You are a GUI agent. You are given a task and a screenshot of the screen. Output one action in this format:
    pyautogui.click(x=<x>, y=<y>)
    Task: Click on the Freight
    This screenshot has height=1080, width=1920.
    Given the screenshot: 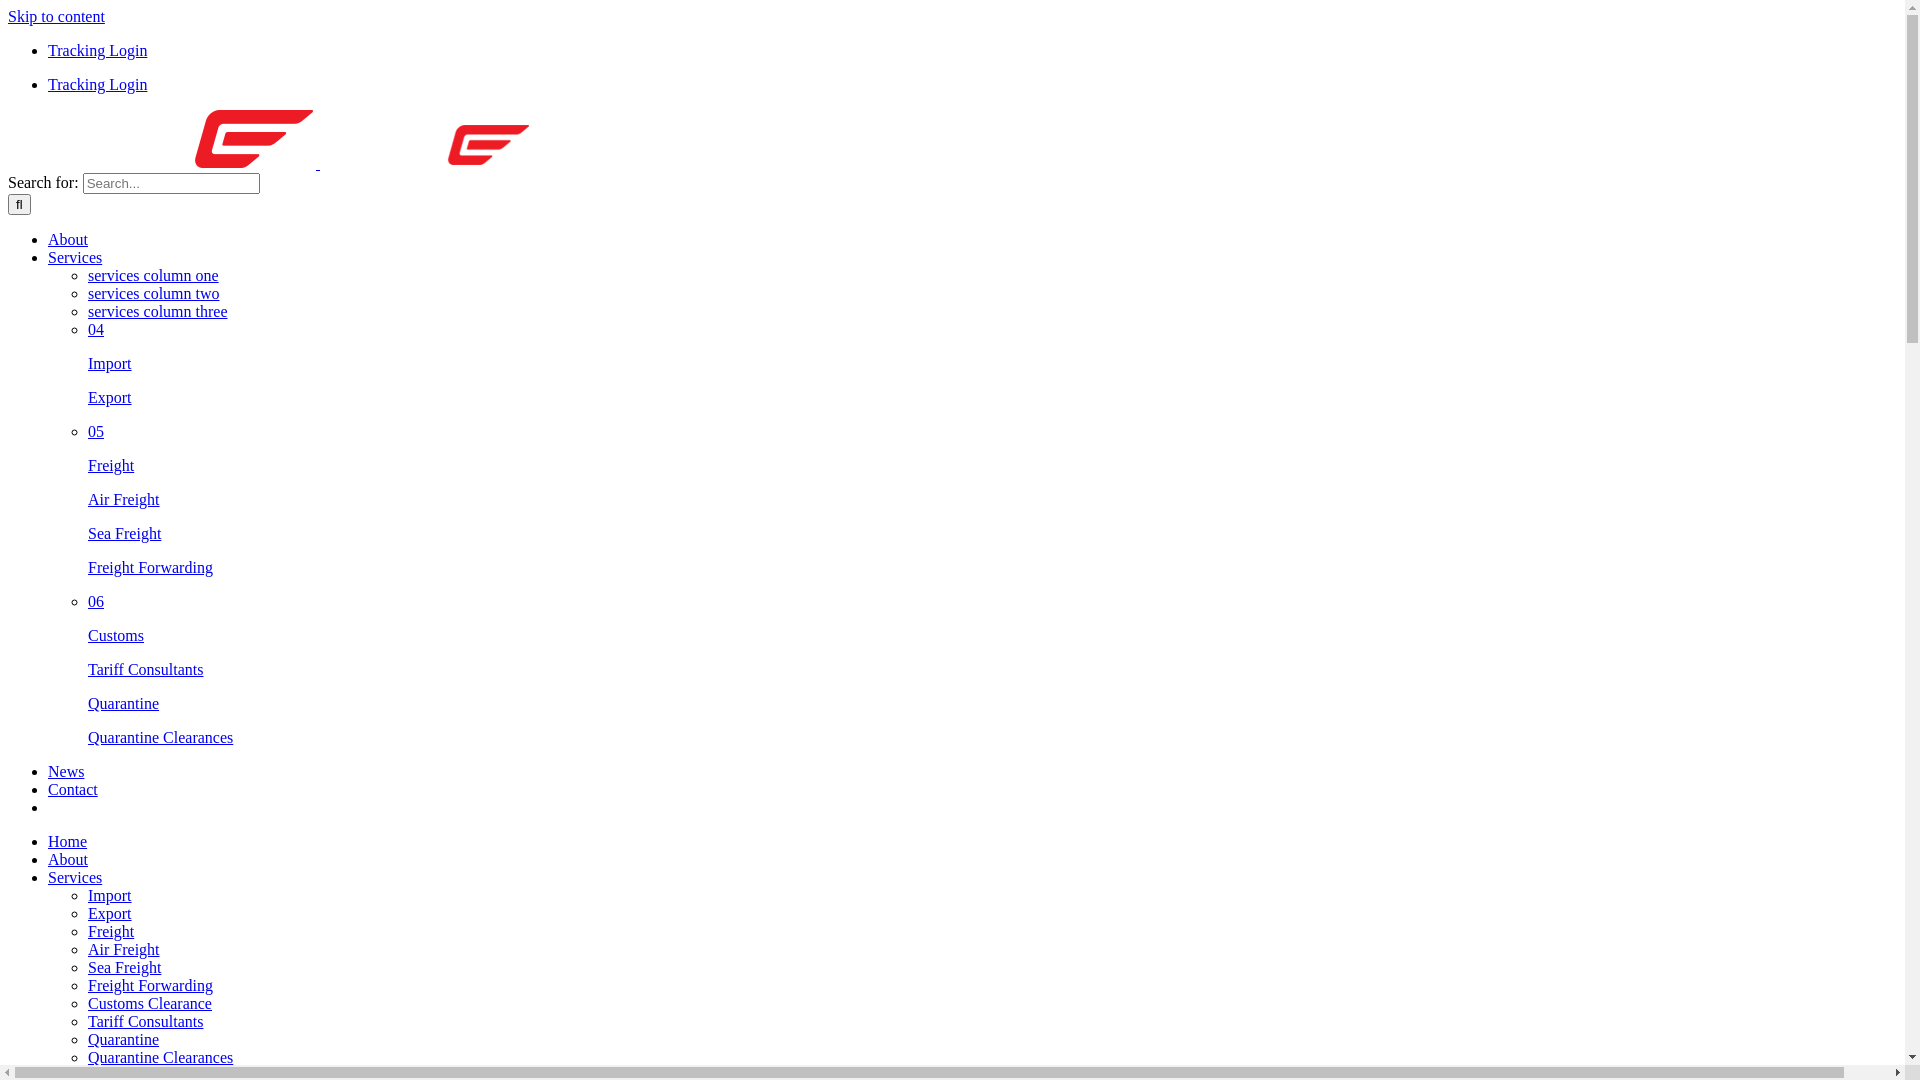 What is the action you would take?
    pyautogui.click(x=111, y=466)
    